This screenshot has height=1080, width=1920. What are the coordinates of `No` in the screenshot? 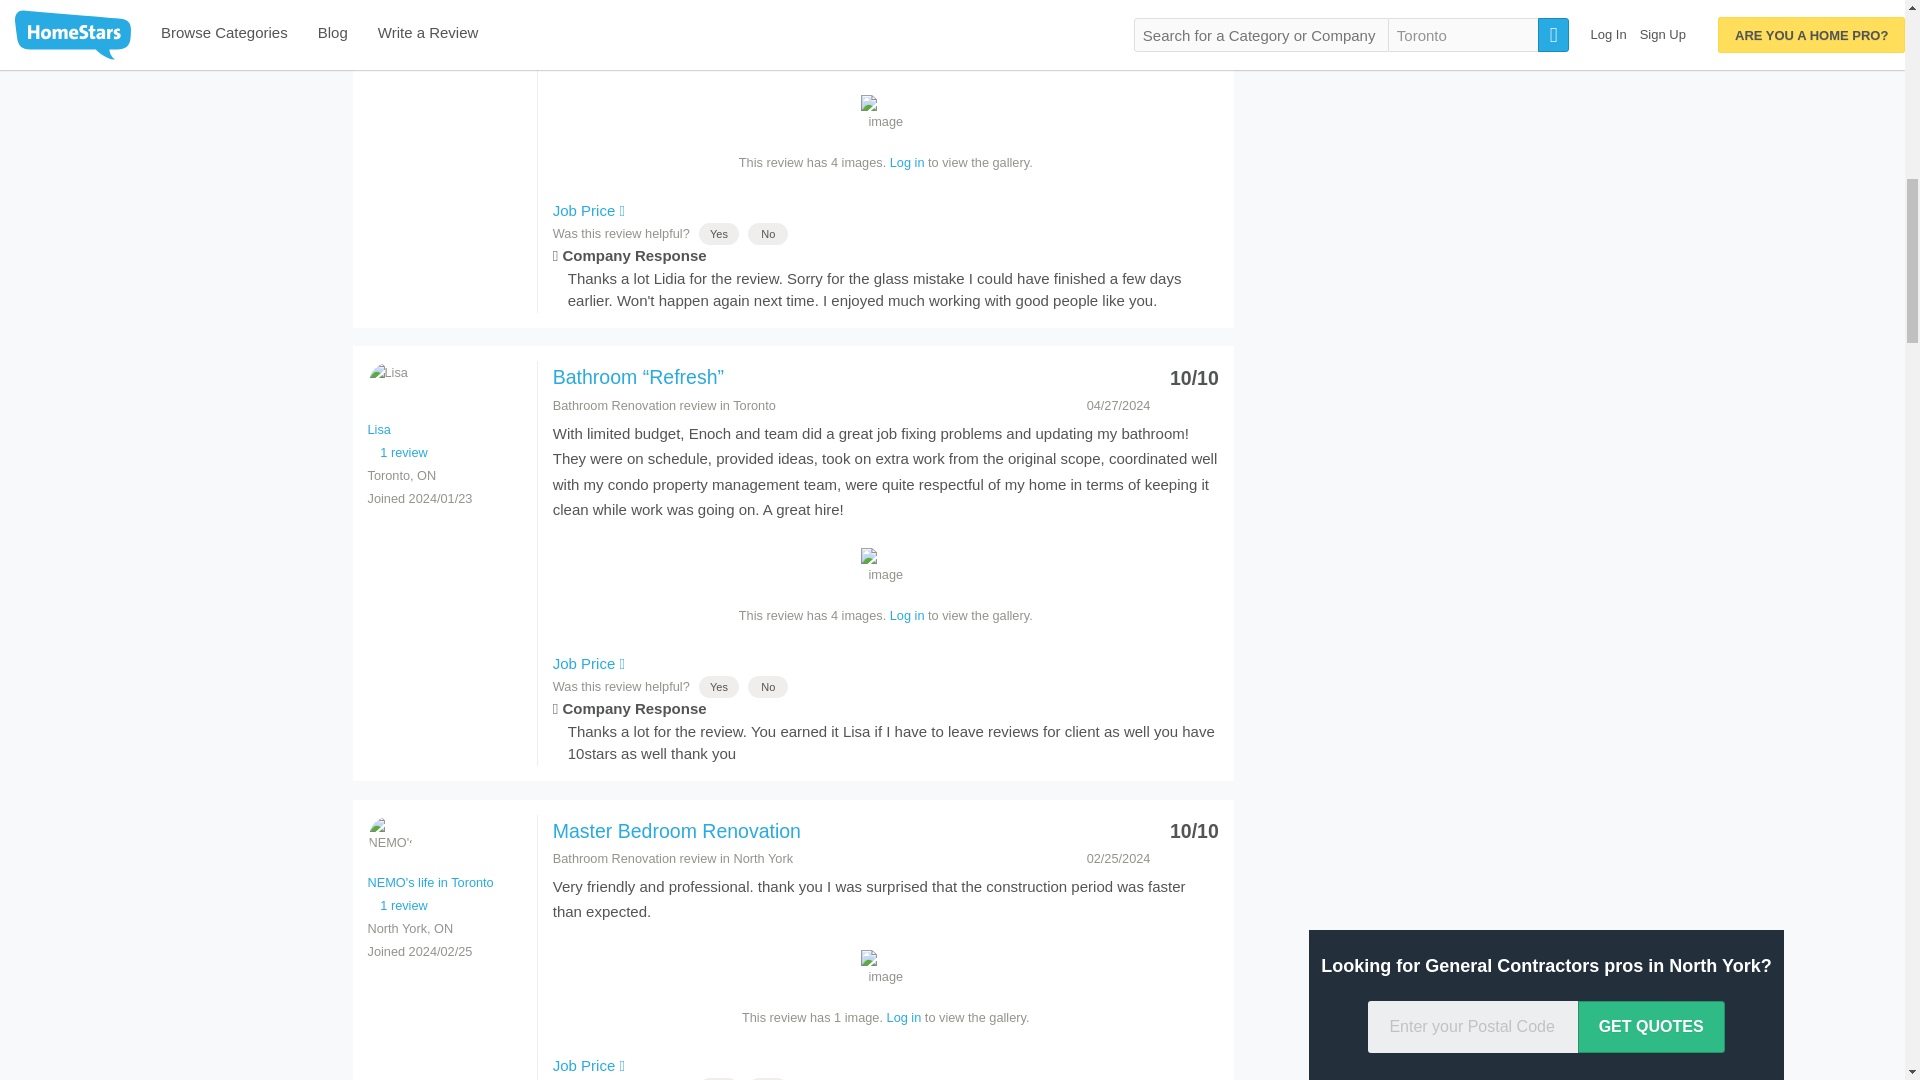 It's located at (768, 233).